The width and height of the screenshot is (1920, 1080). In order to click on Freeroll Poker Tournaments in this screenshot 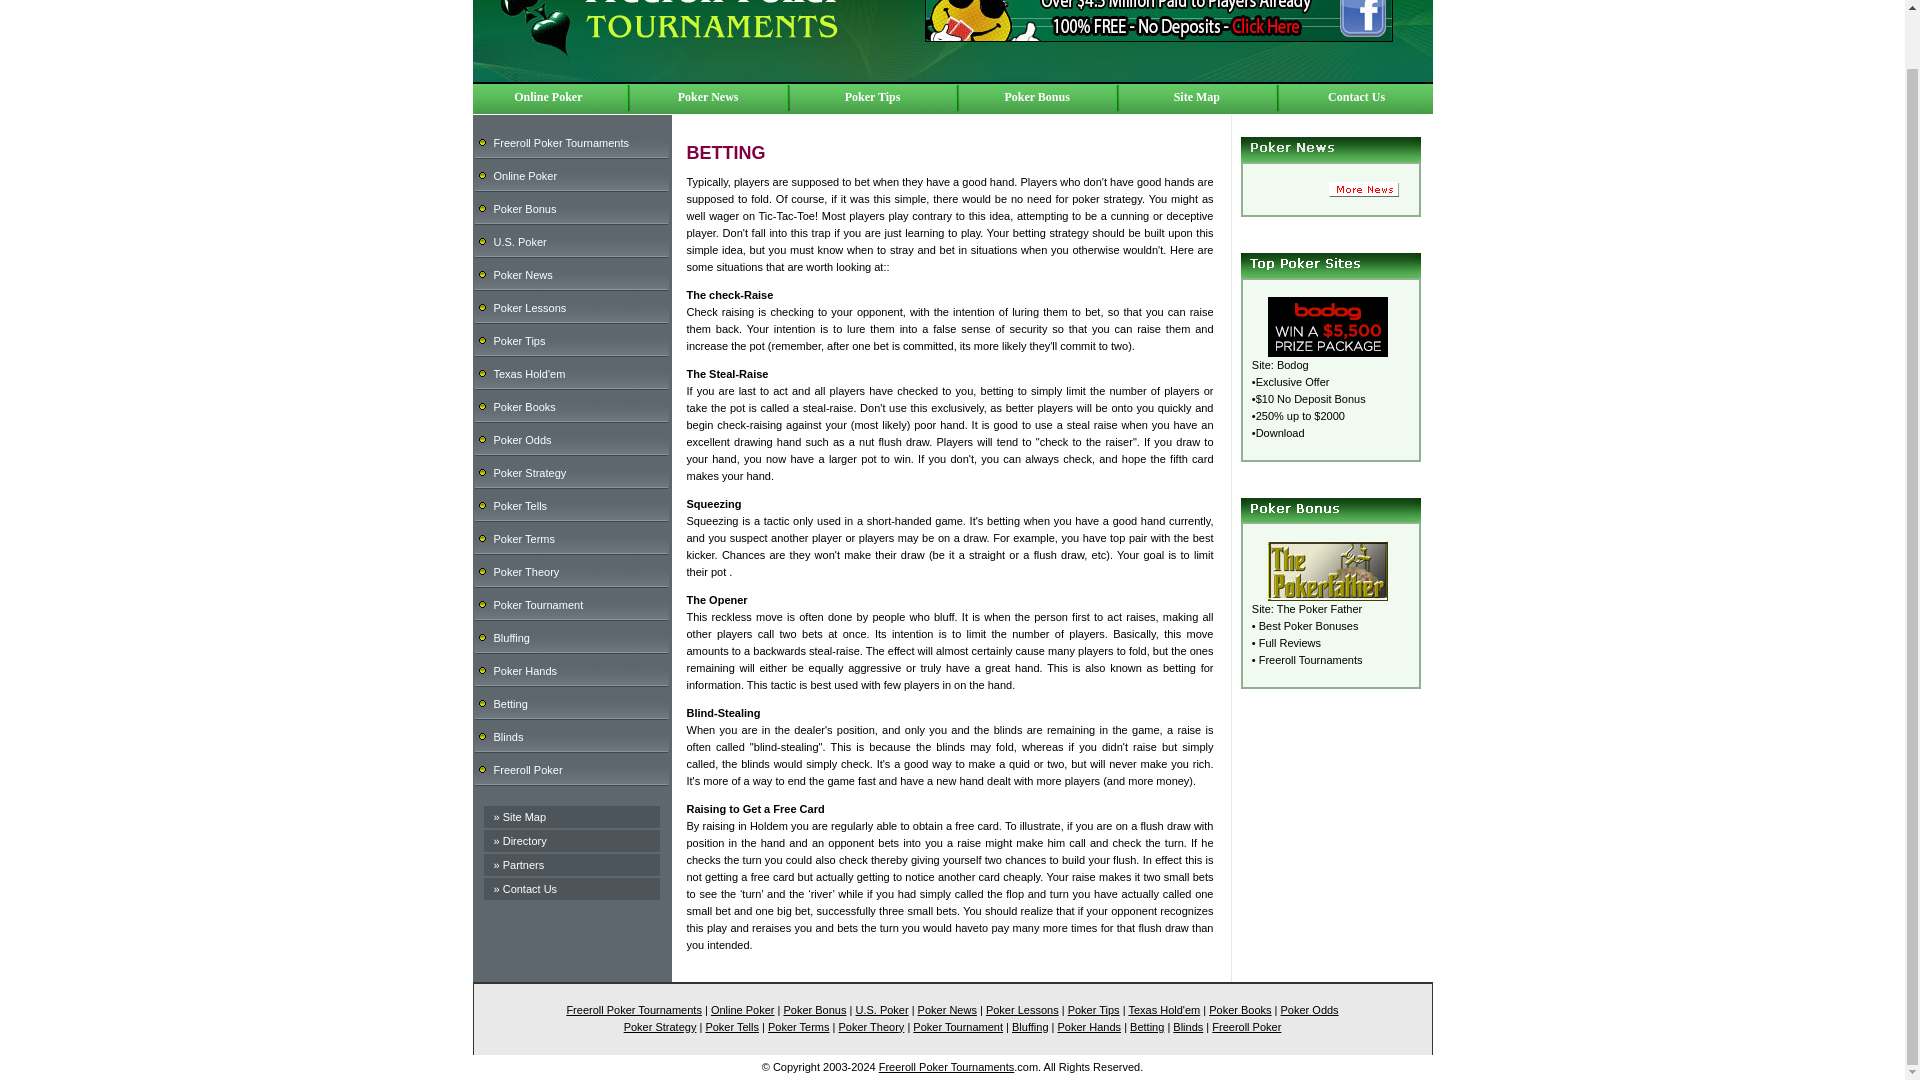, I will do `click(561, 142)`.